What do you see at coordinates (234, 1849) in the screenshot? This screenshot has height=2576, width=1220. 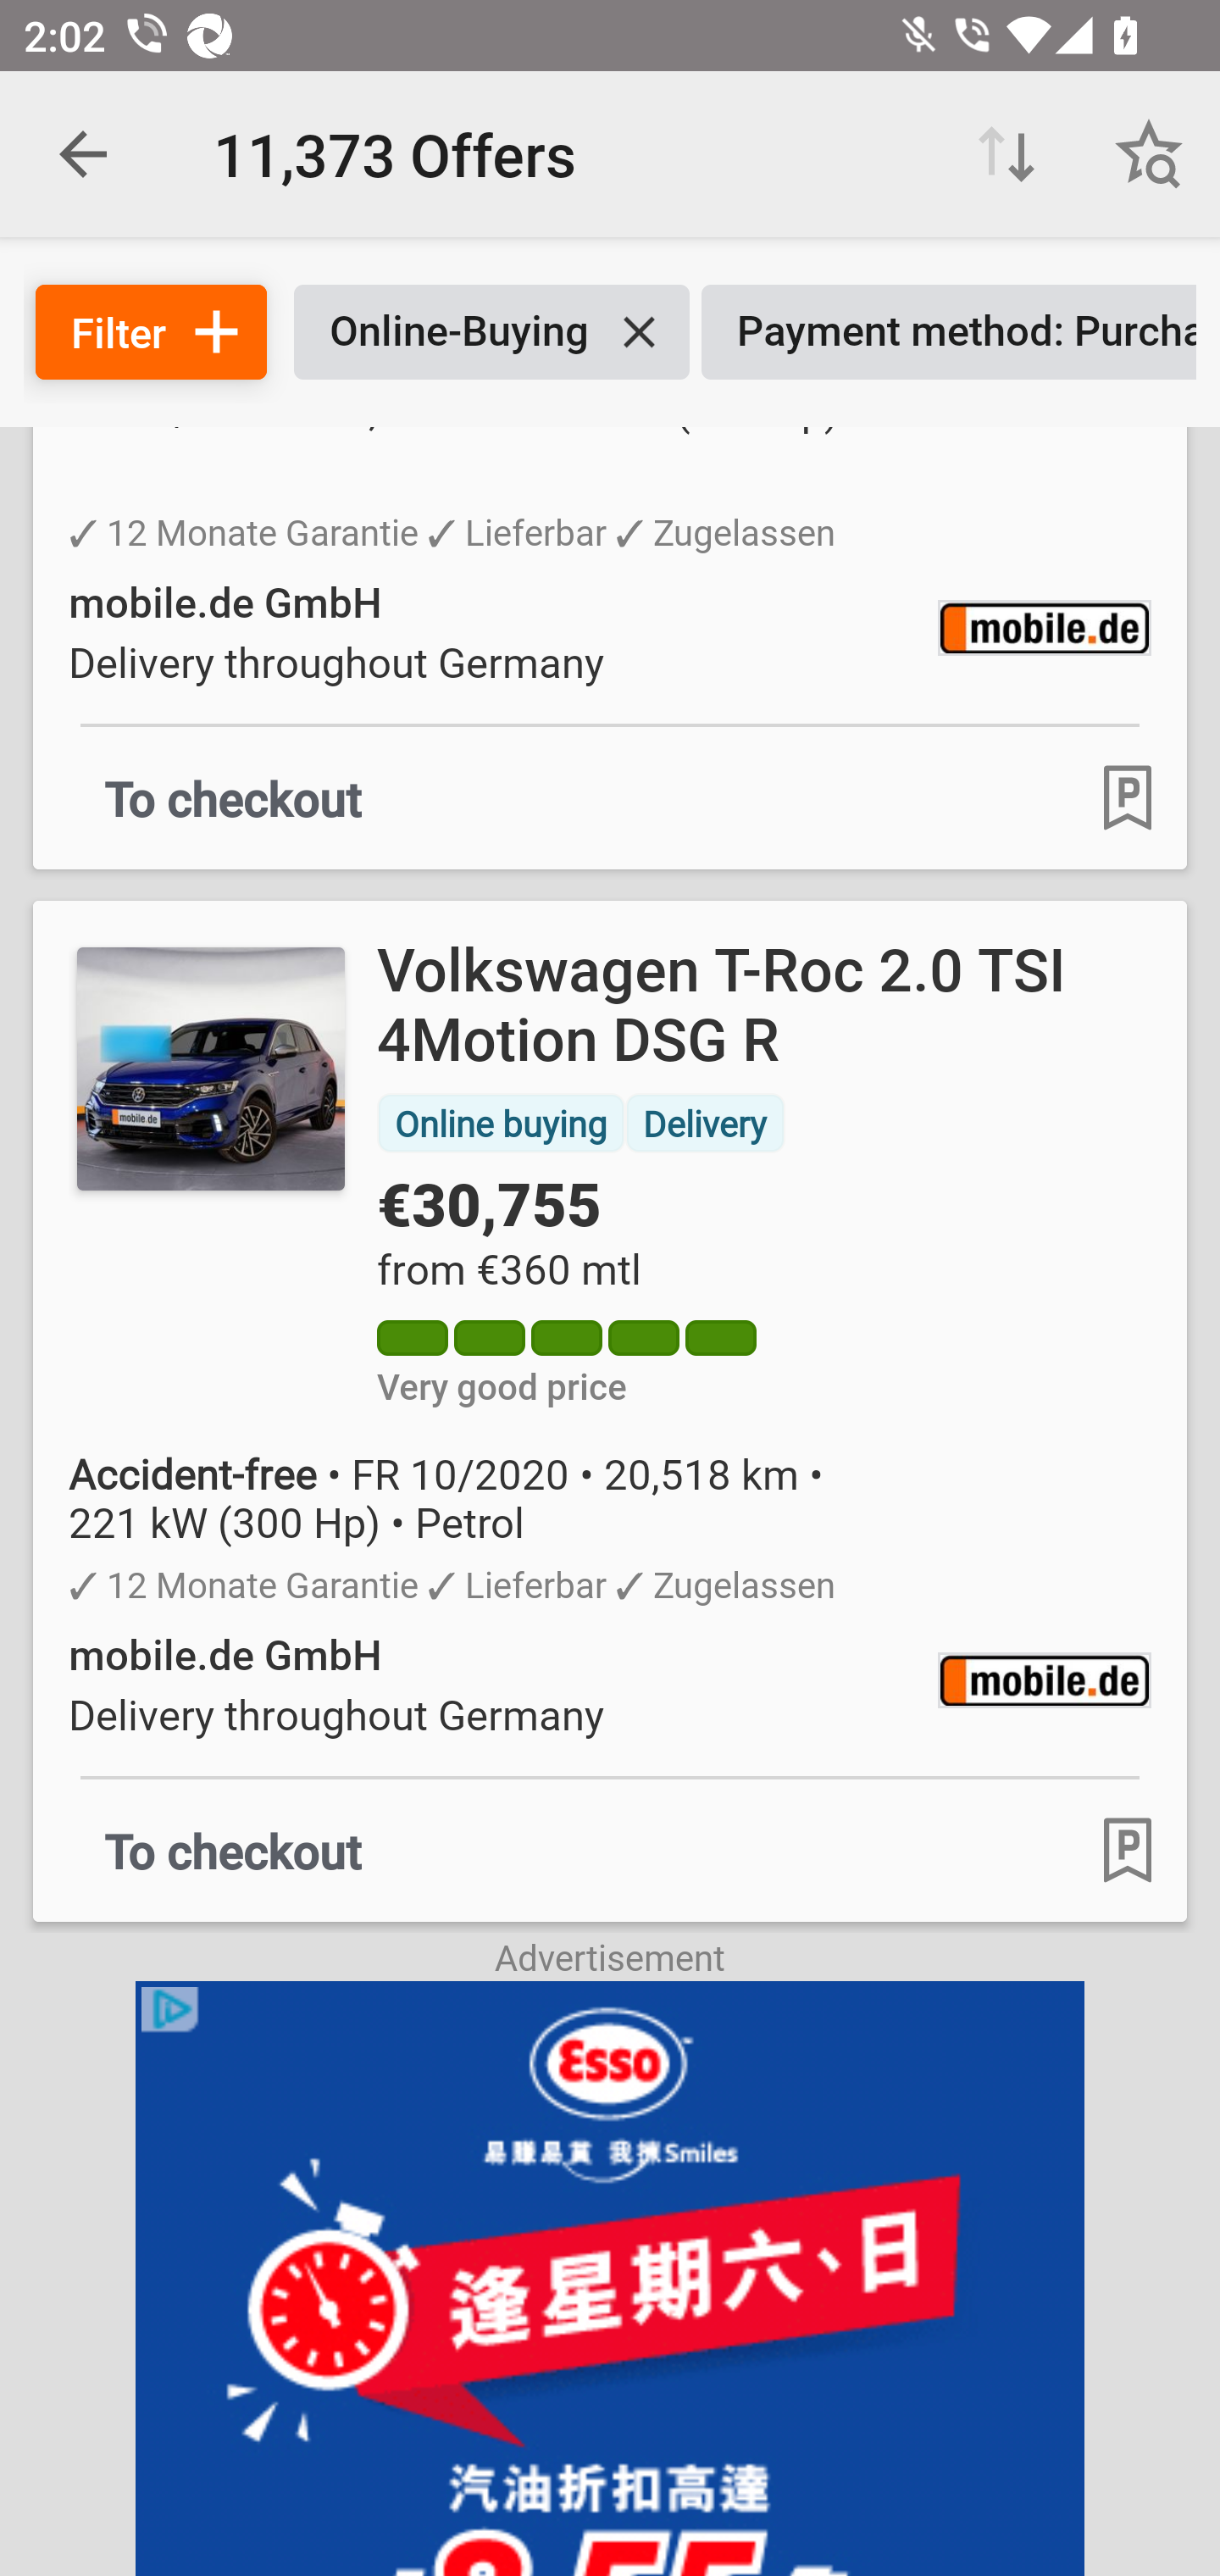 I see `To checkout` at bounding box center [234, 1849].